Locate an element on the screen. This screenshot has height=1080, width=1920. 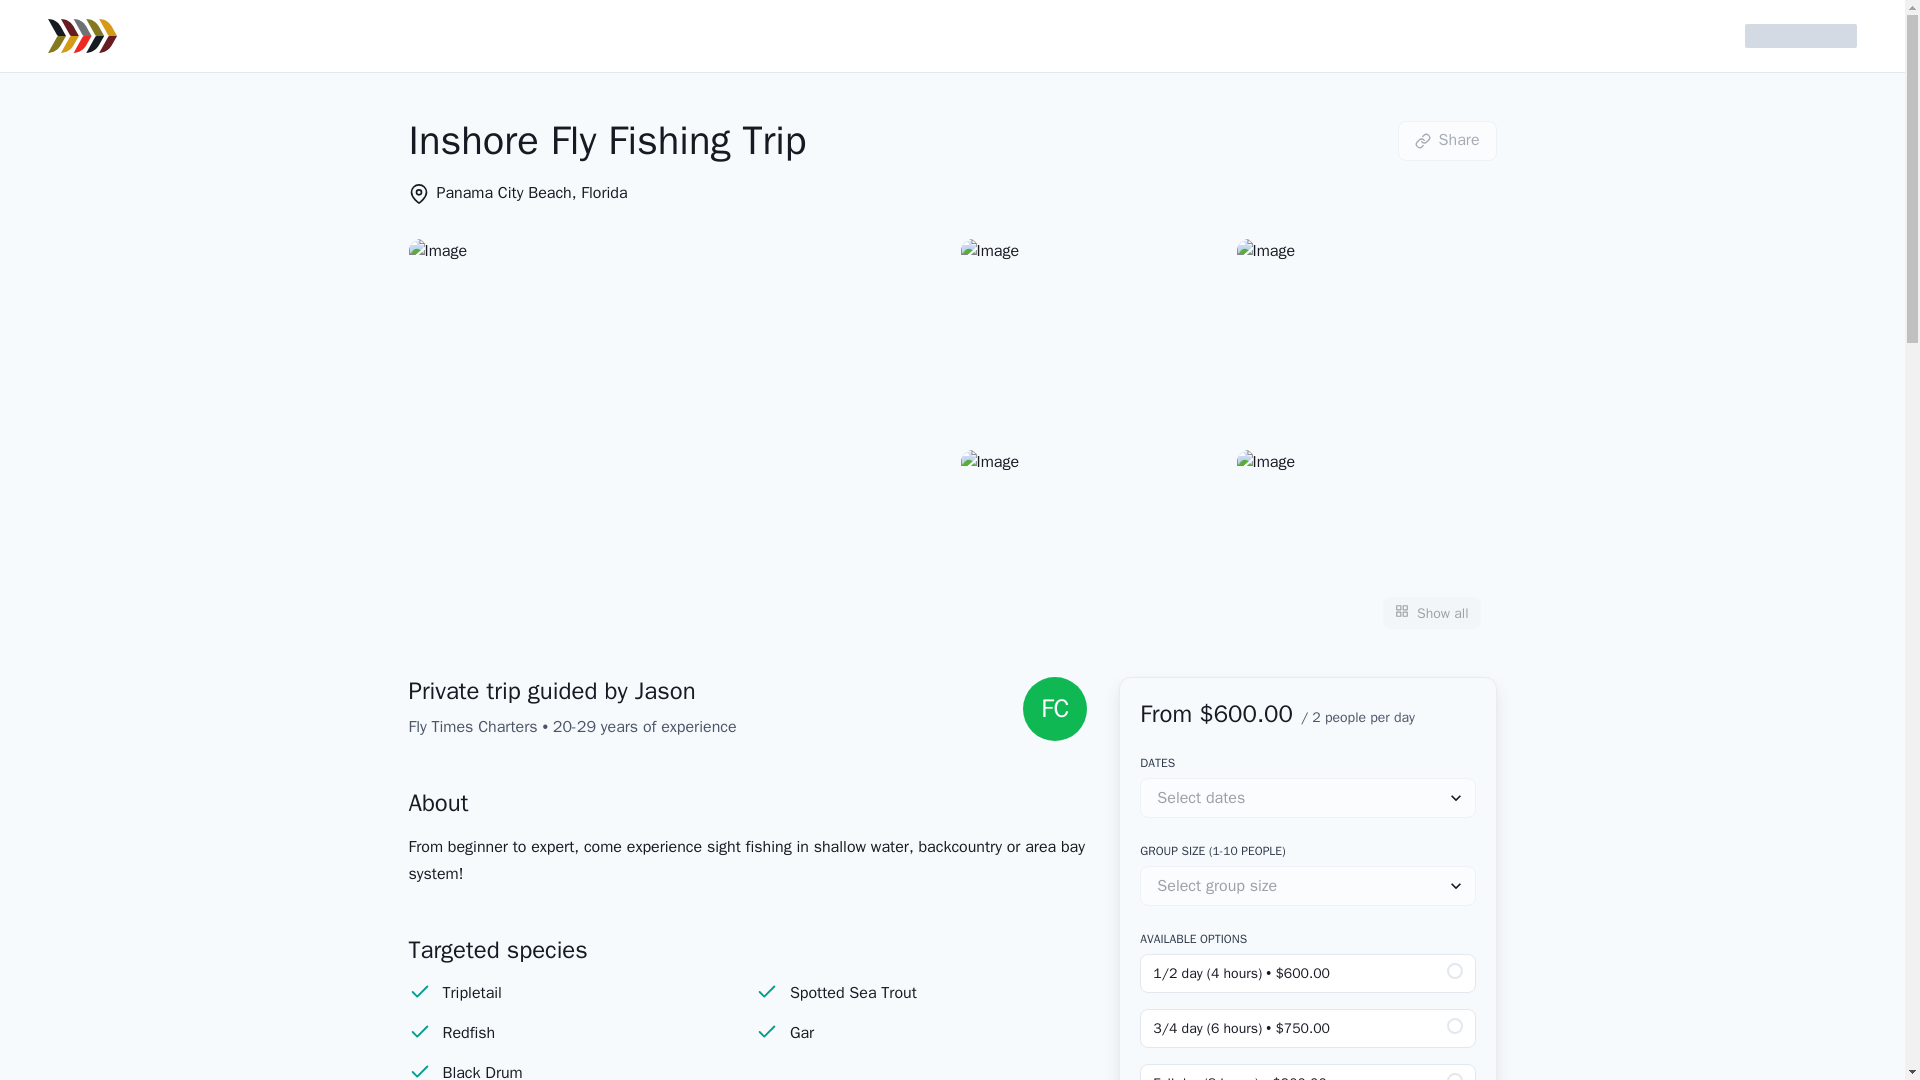
FC is located at coordinates (1054, 708).